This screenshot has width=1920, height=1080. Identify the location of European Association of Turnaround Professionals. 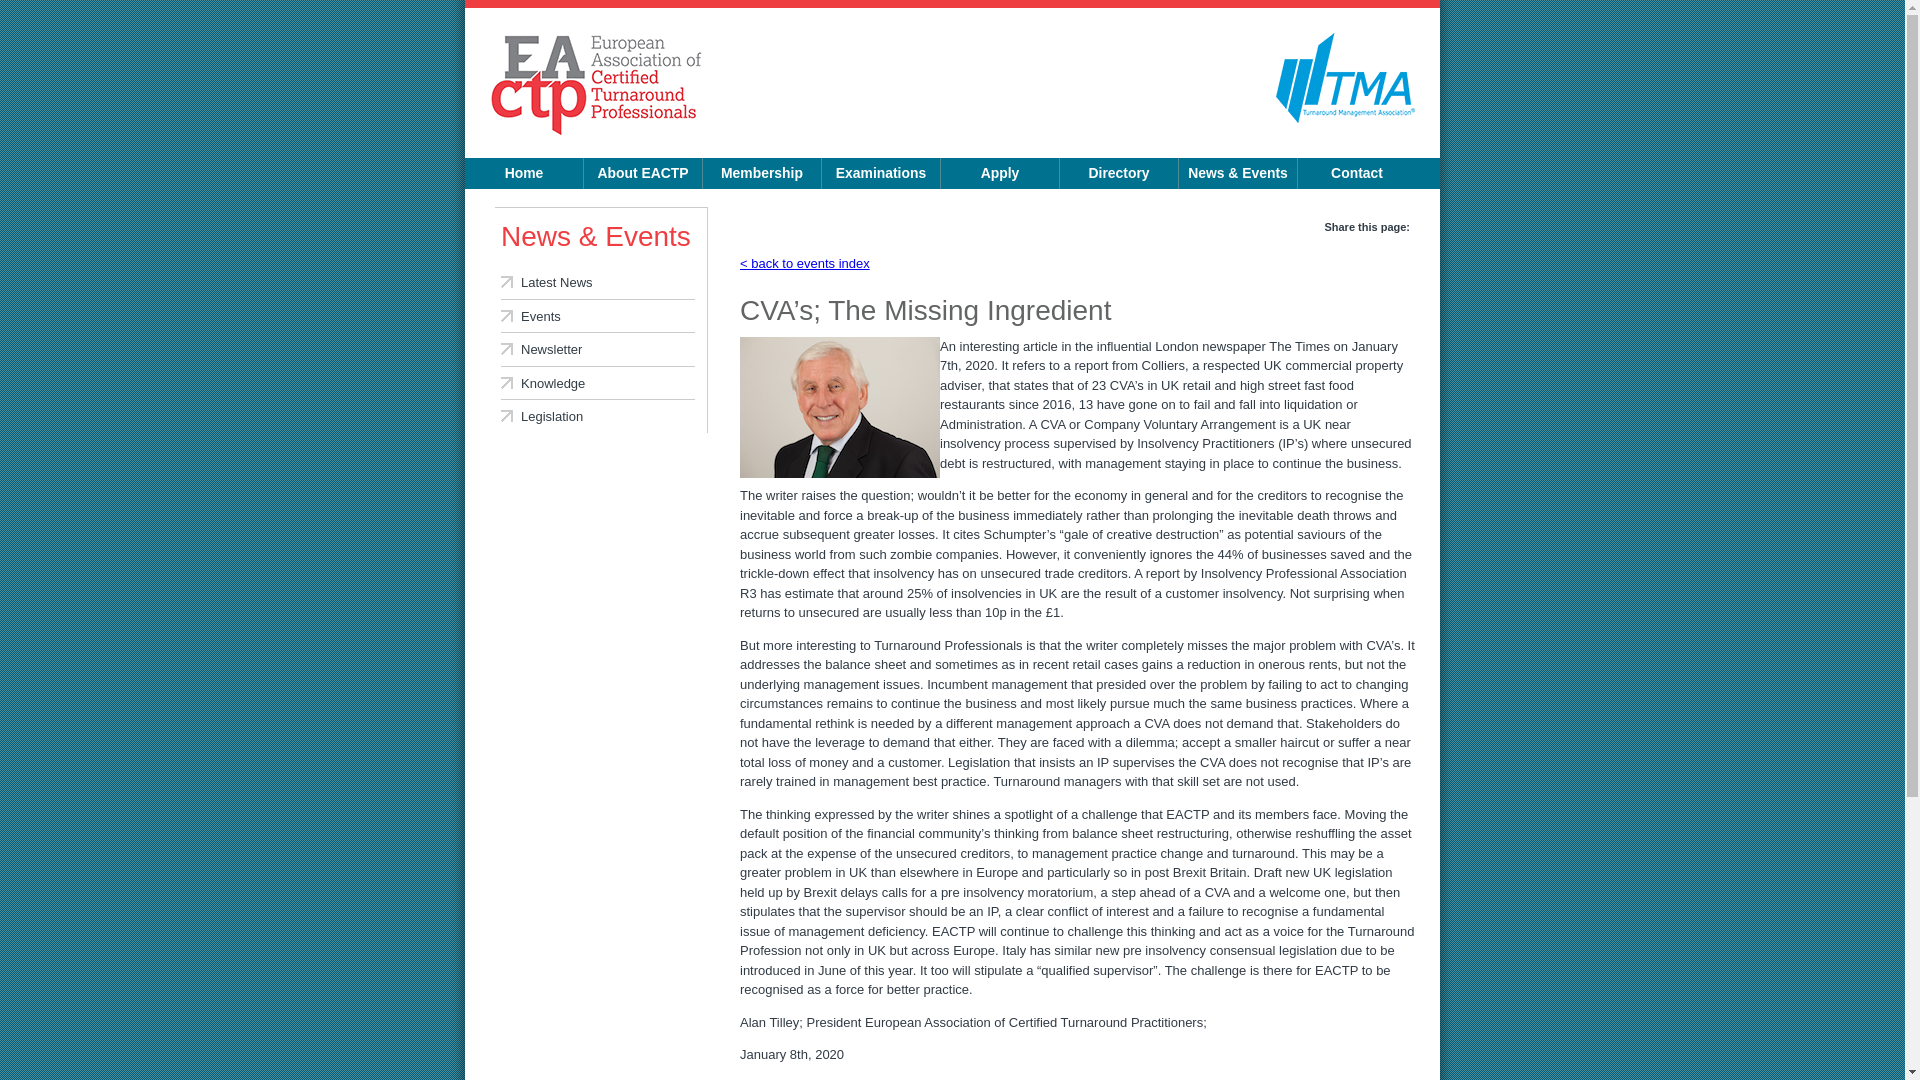
(596, 86).